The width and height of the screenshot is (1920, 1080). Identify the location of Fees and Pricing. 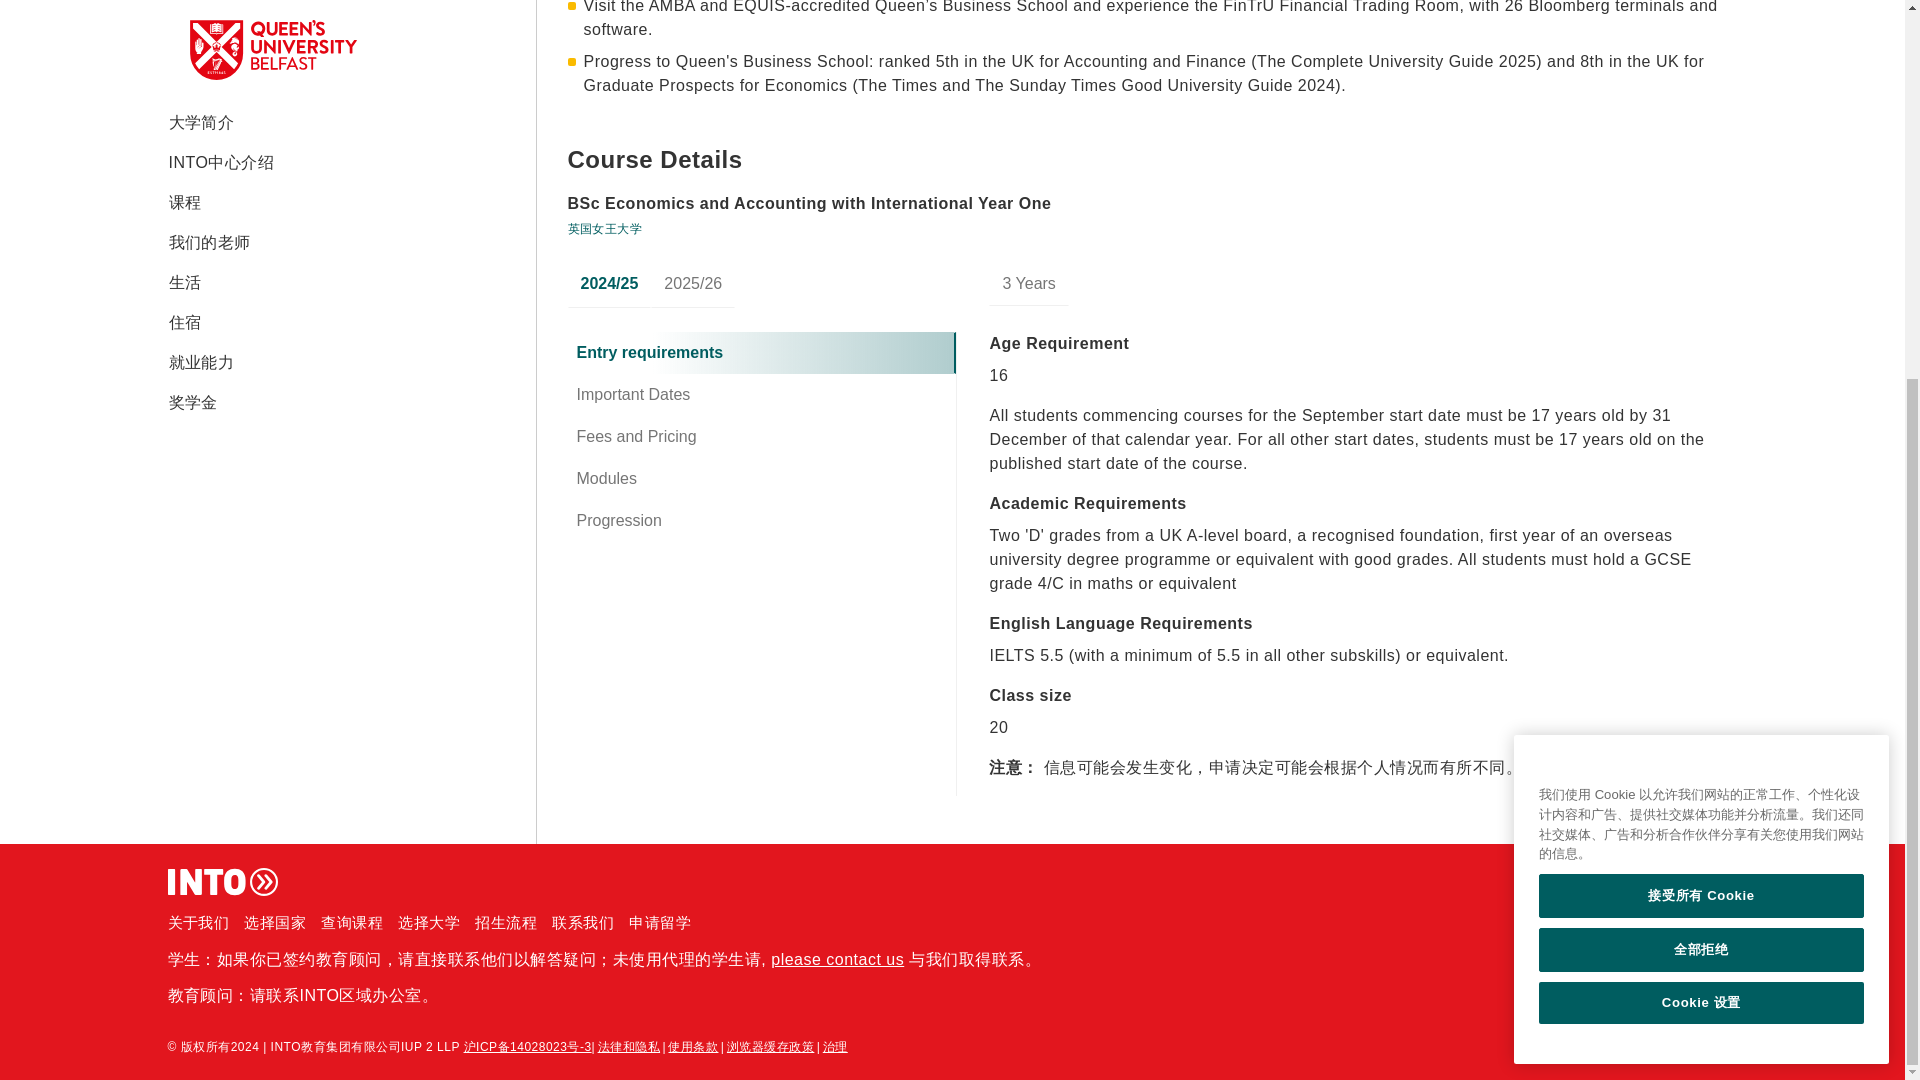
(762, 436).